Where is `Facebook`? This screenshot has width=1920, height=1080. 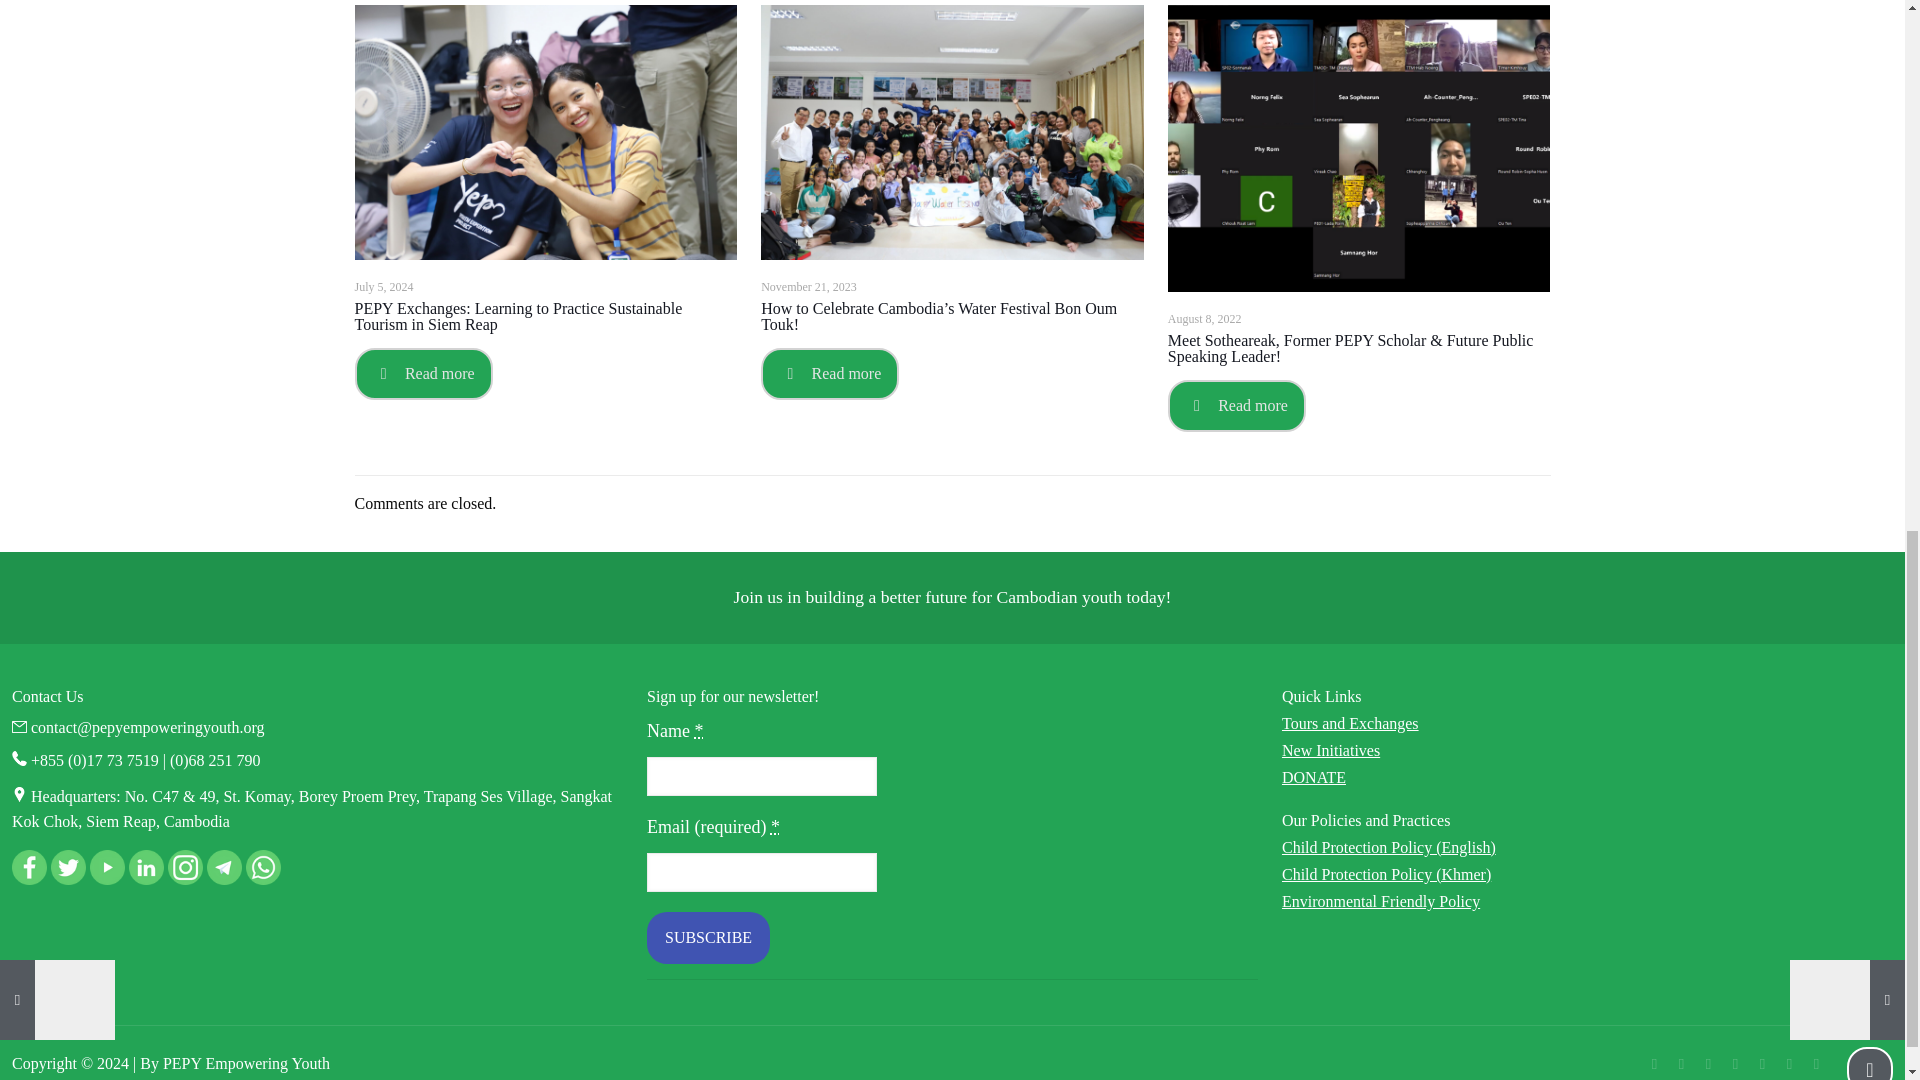
Facebook is located at coordinates (1680, 1064).